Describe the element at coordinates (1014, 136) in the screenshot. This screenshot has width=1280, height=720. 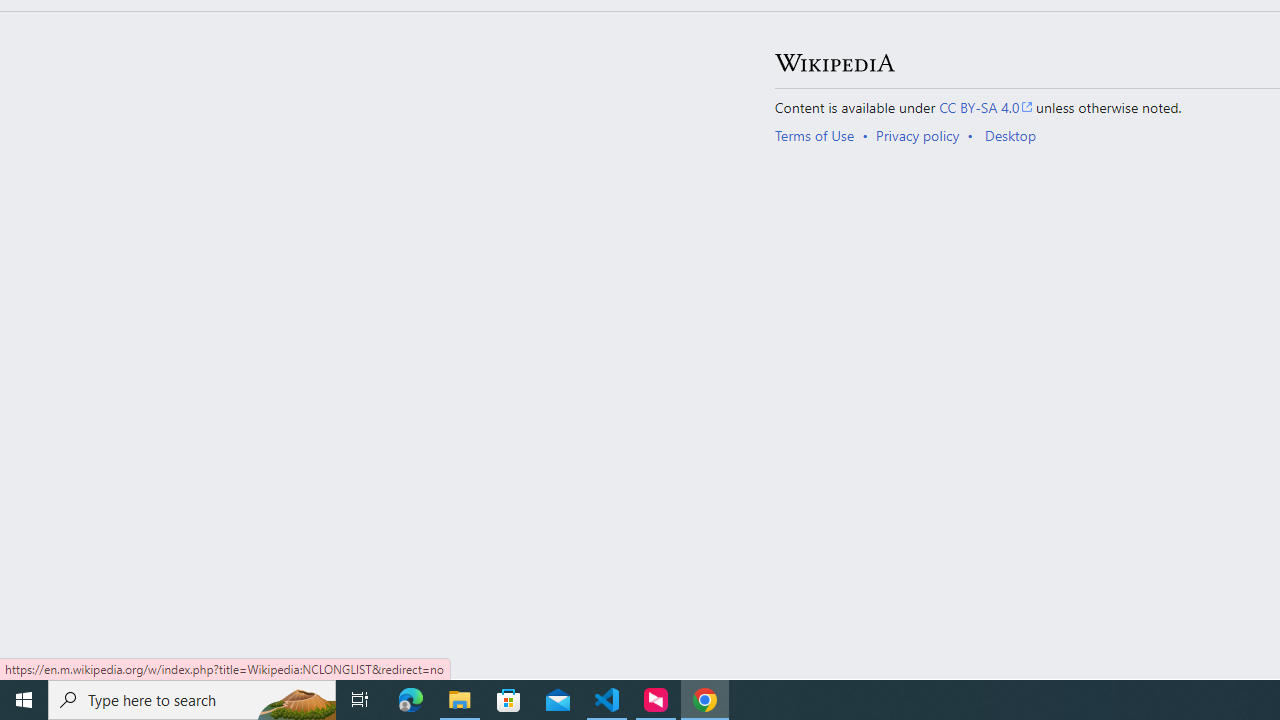
I see `AutomationID: footer-places-desktop-toggle` at that location.